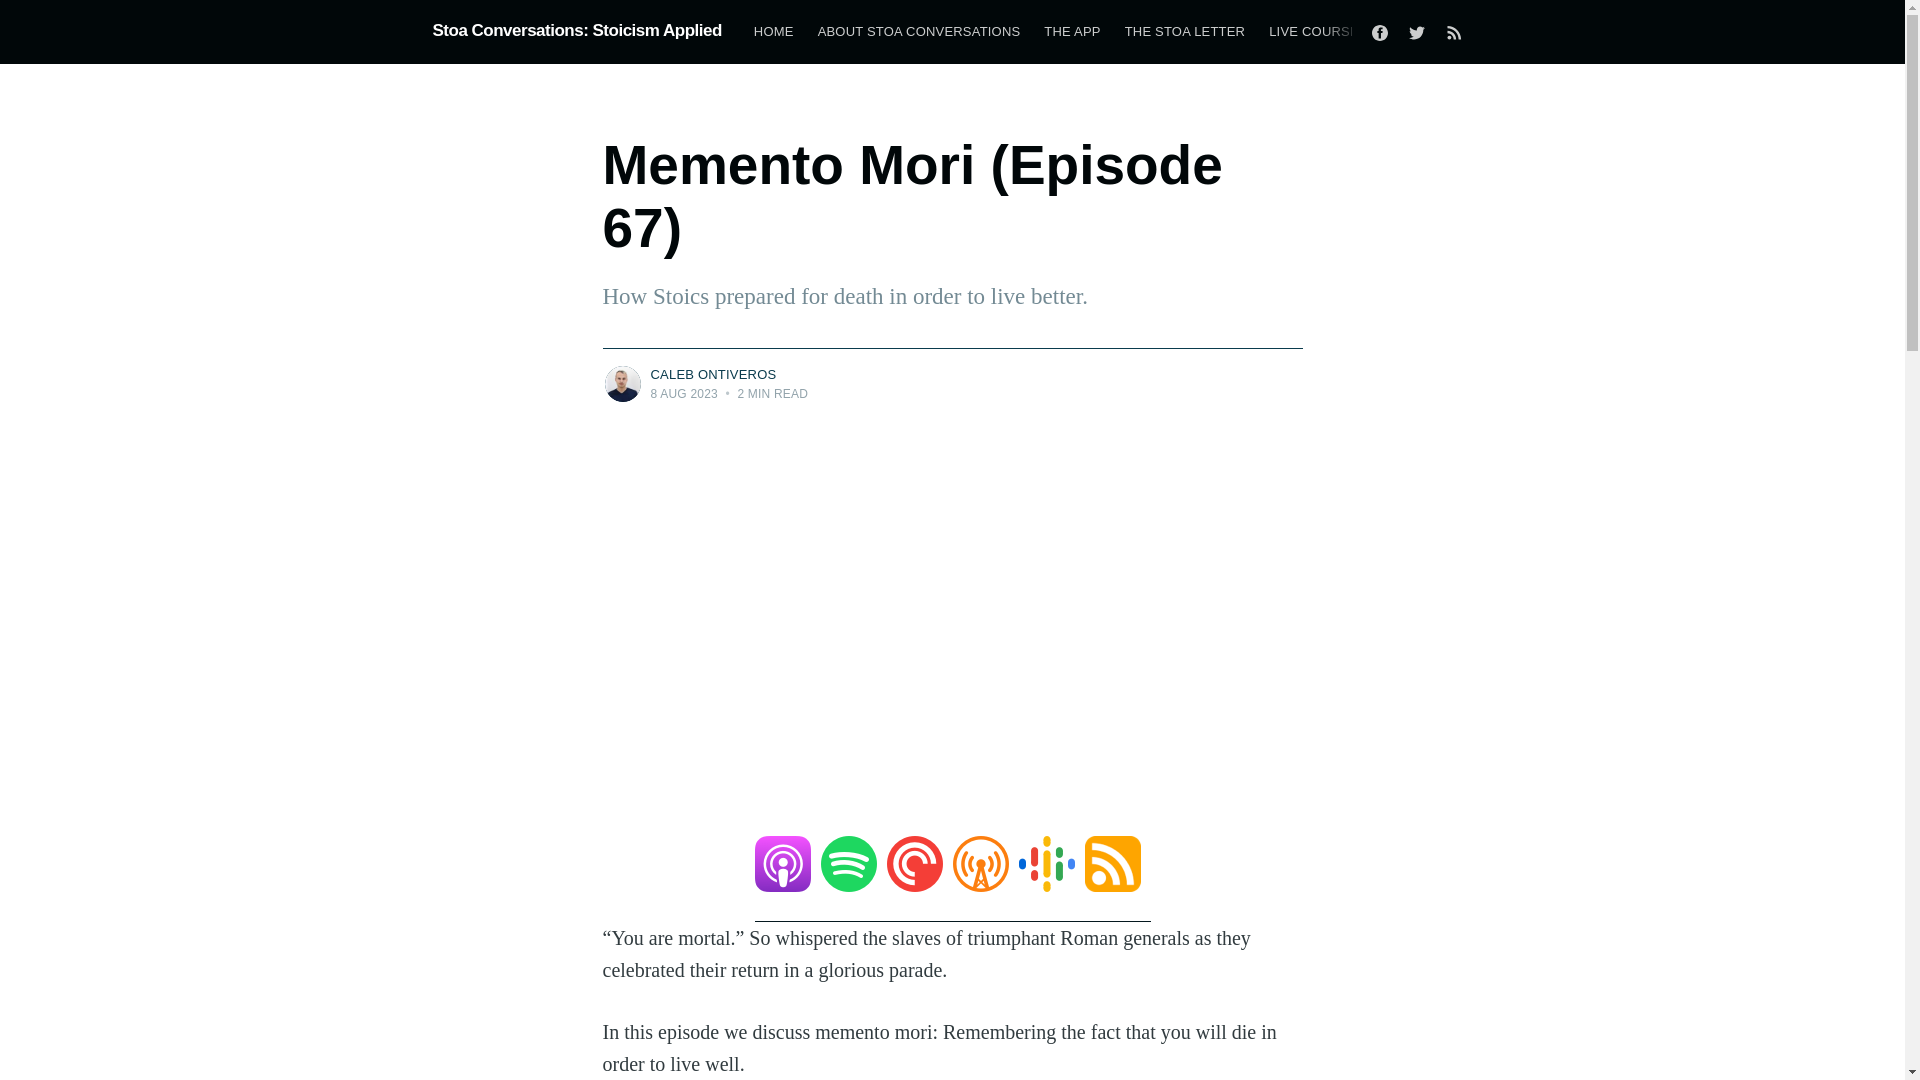  Describe the element at coordinates (1318, 32) in the screenshot. I see `LIVE COURSES` at that location.